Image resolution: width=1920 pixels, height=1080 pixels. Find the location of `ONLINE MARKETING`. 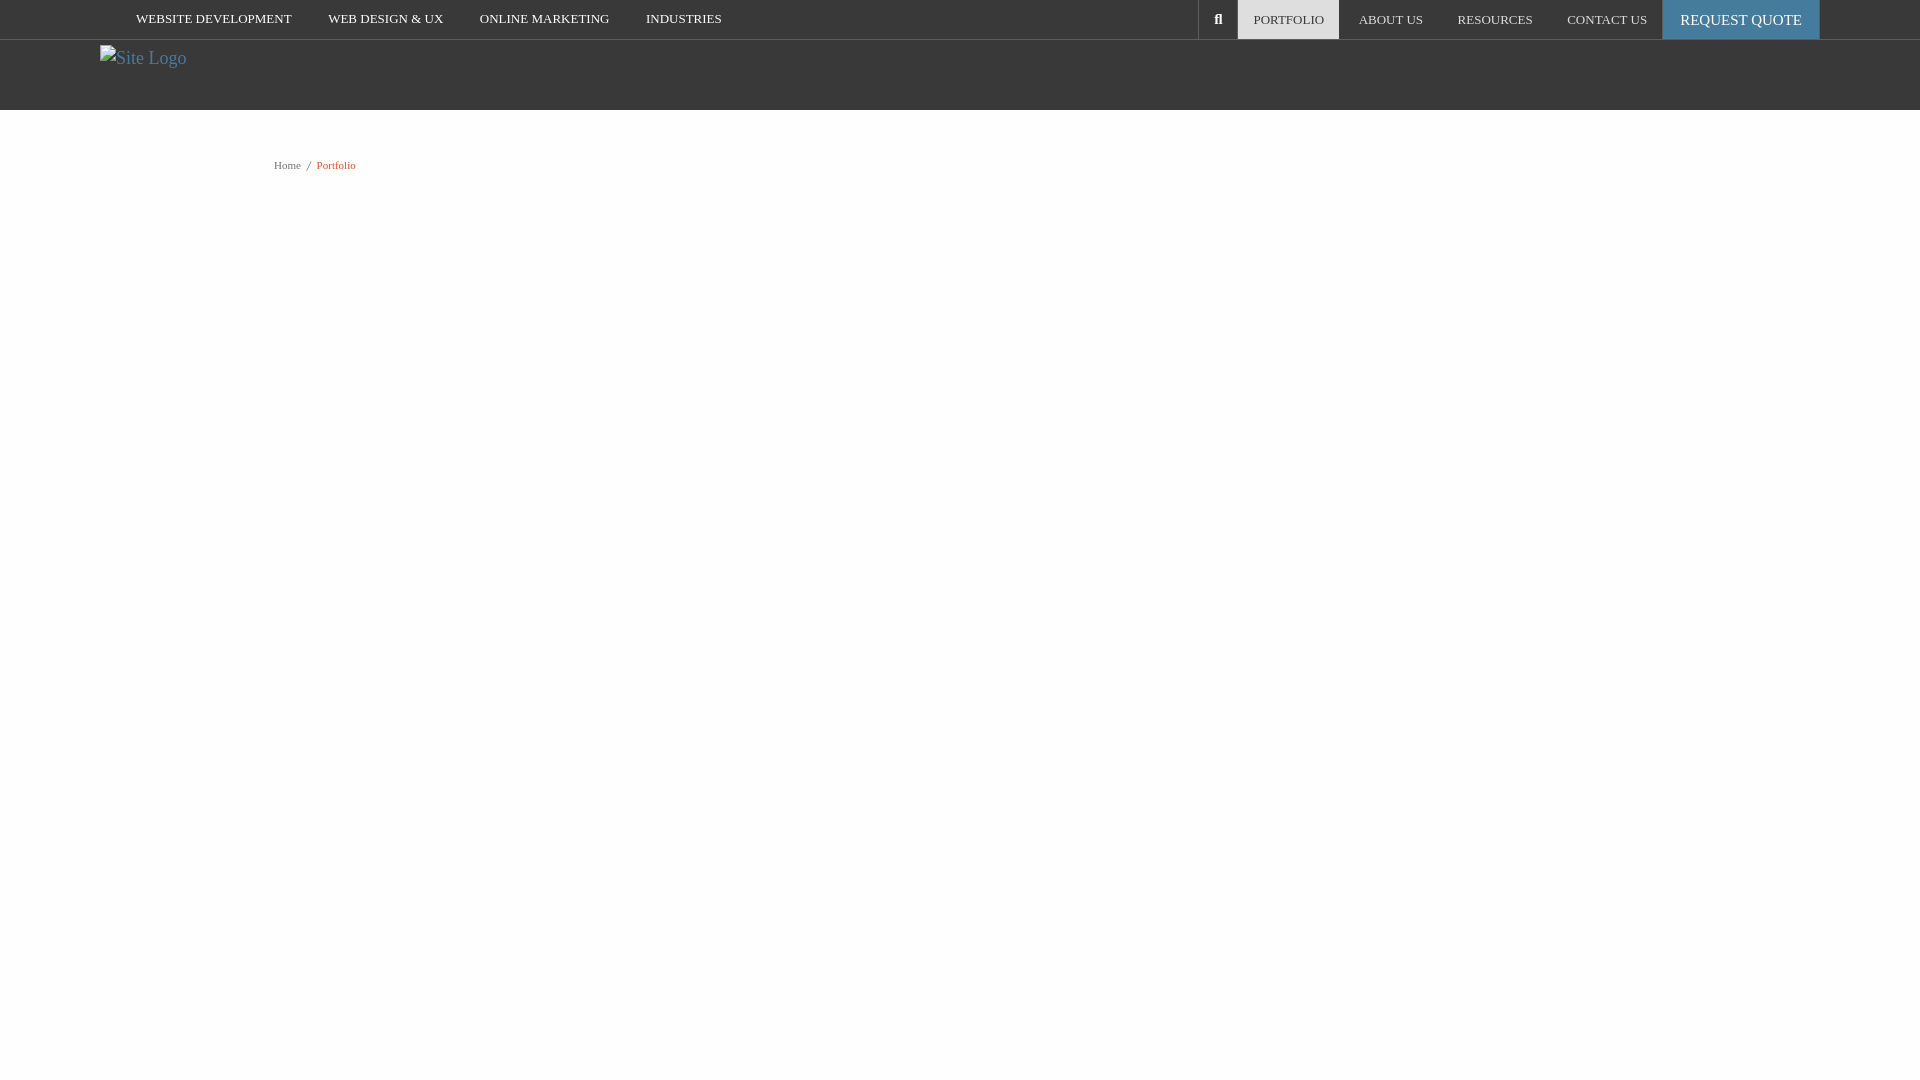

ONLINE MARKETING is located at coordinates (544, 19).